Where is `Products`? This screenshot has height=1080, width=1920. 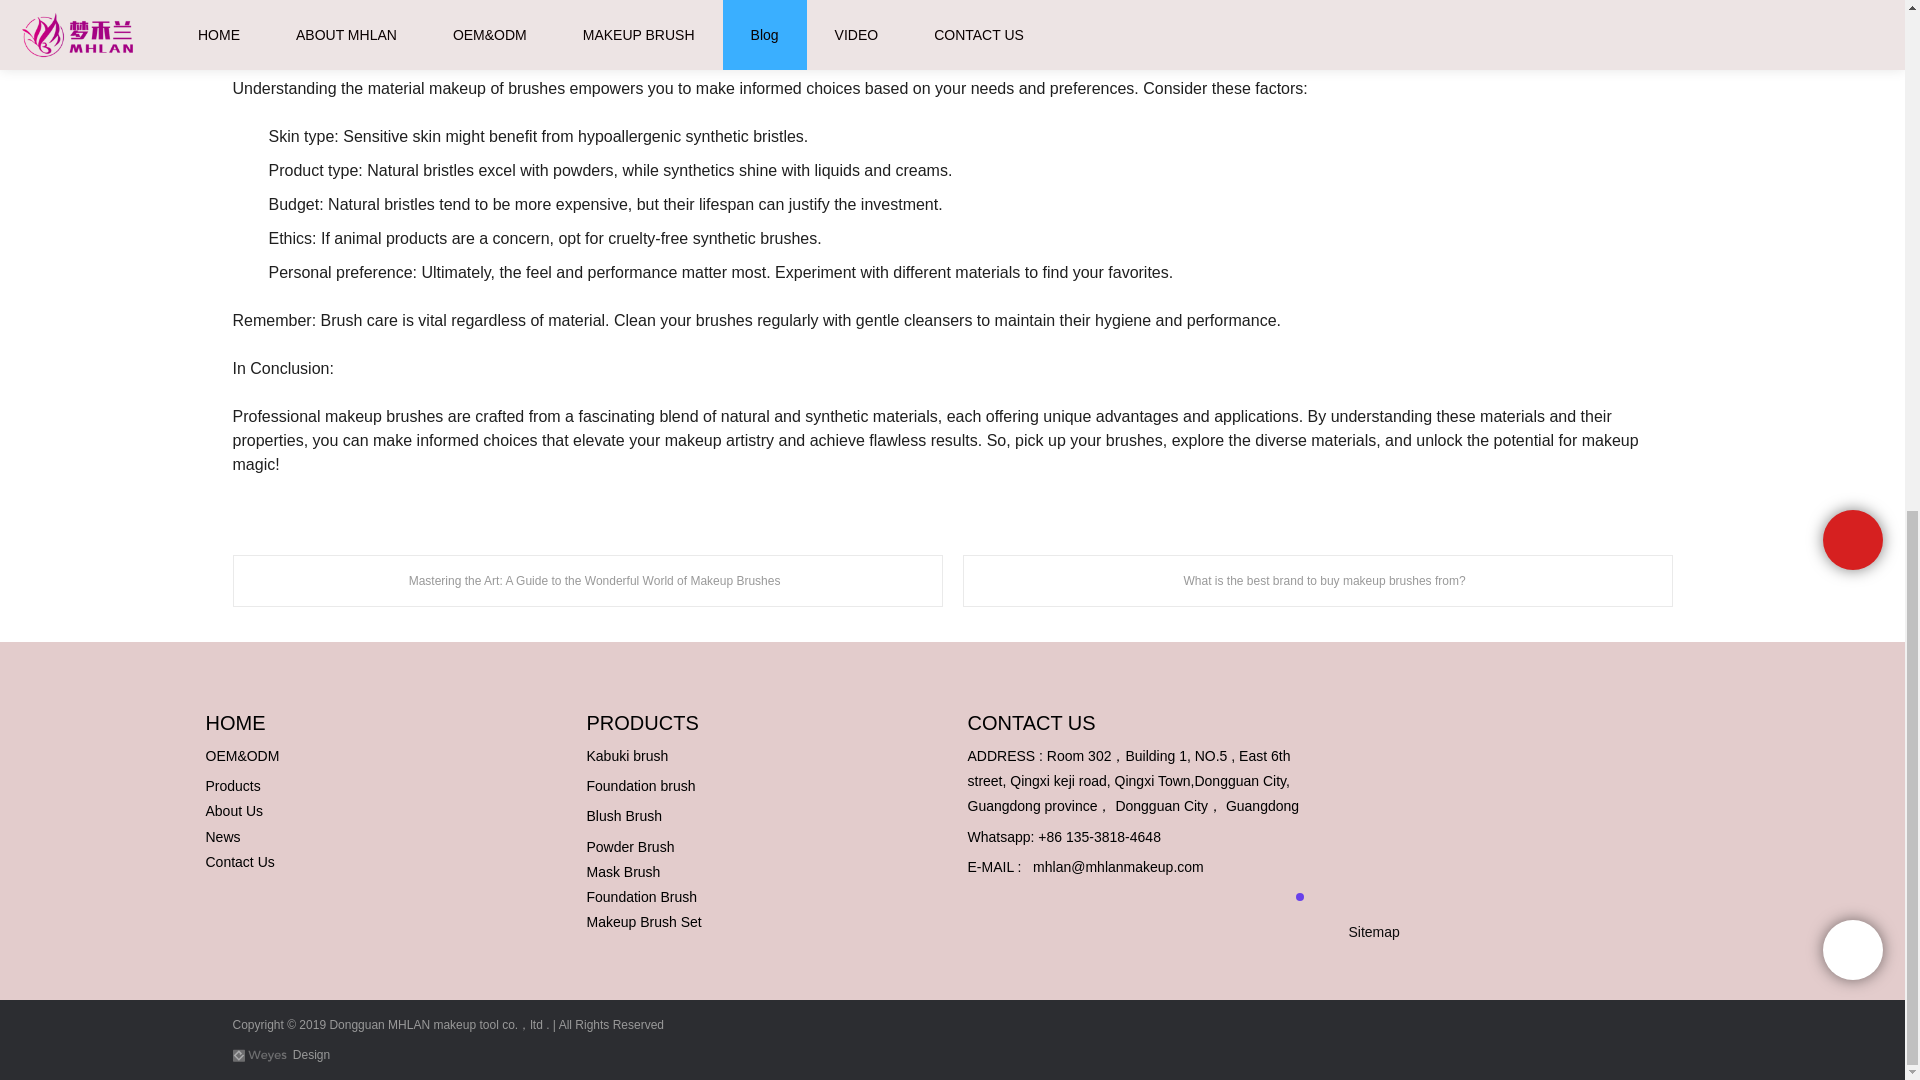
Products is located at coordinates (233, 785).